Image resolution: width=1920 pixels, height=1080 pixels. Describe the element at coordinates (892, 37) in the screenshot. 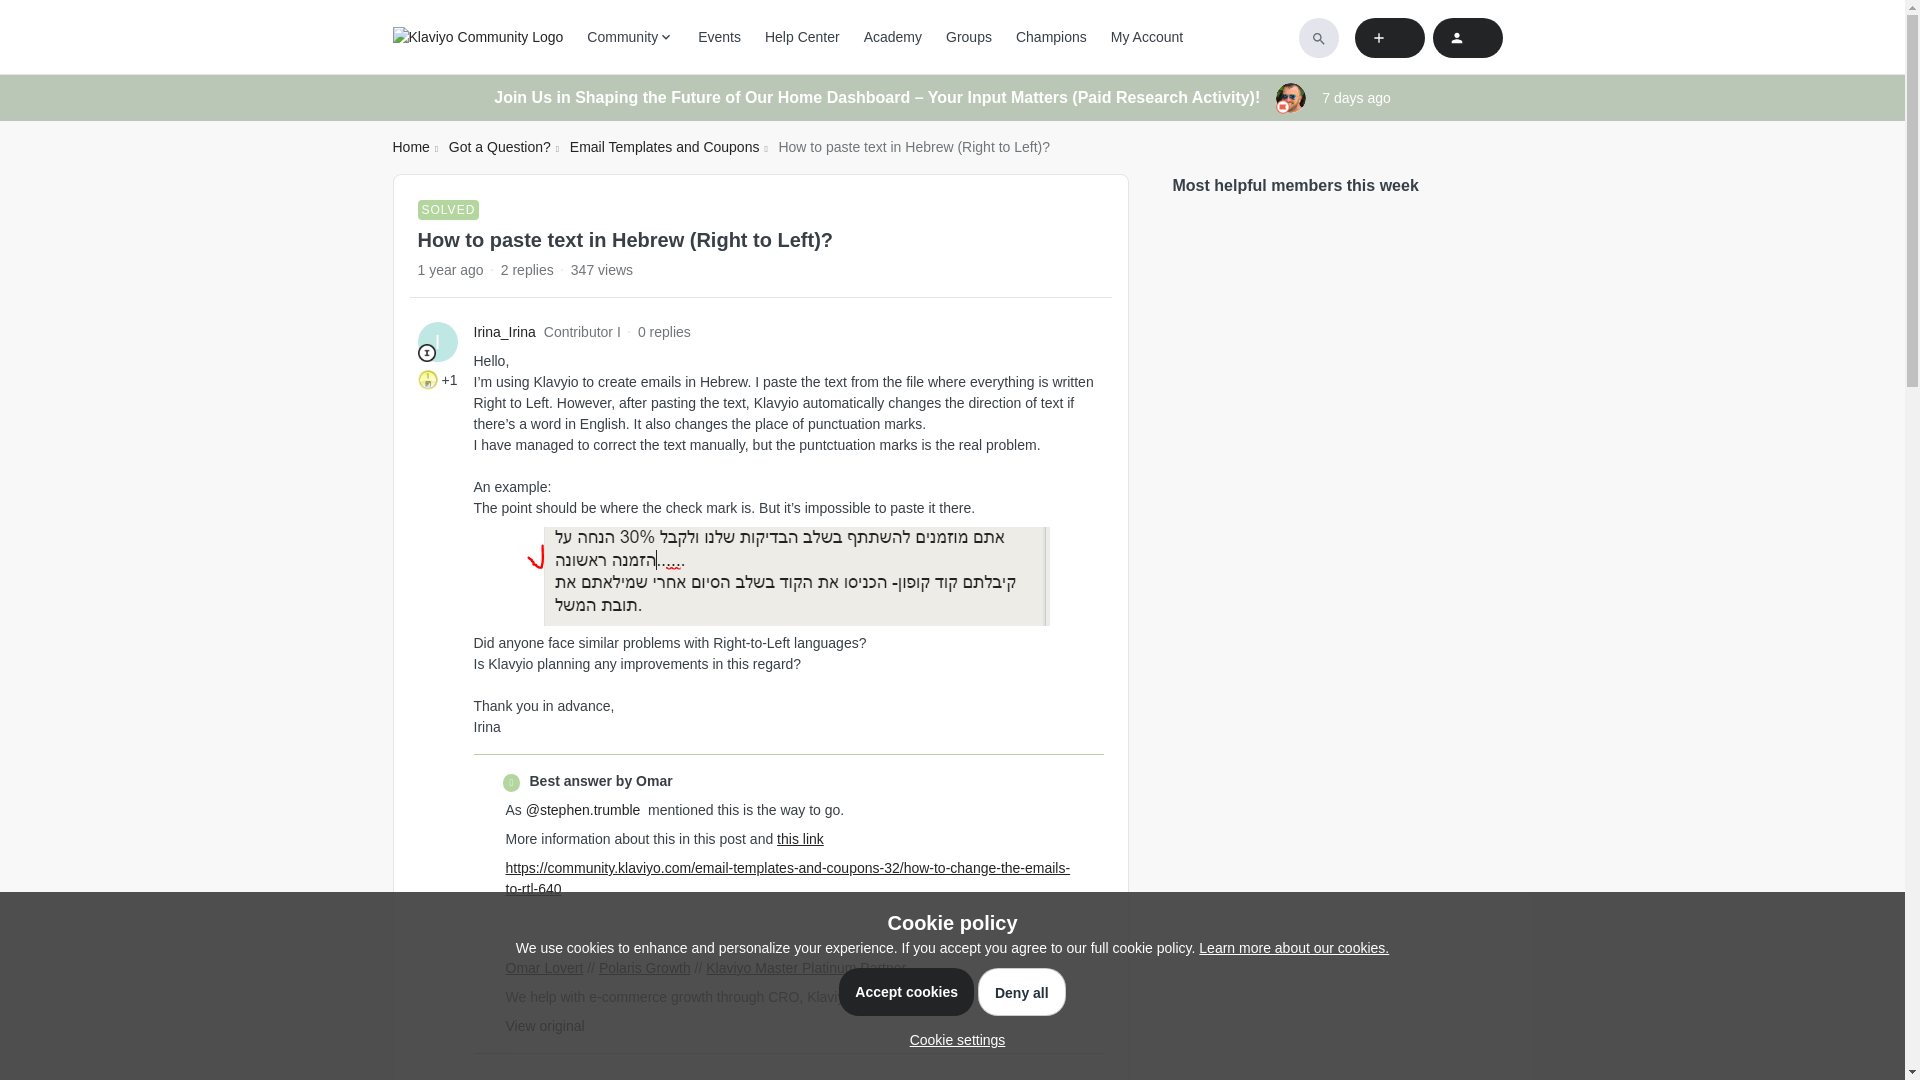

I see `Academy` at that location.